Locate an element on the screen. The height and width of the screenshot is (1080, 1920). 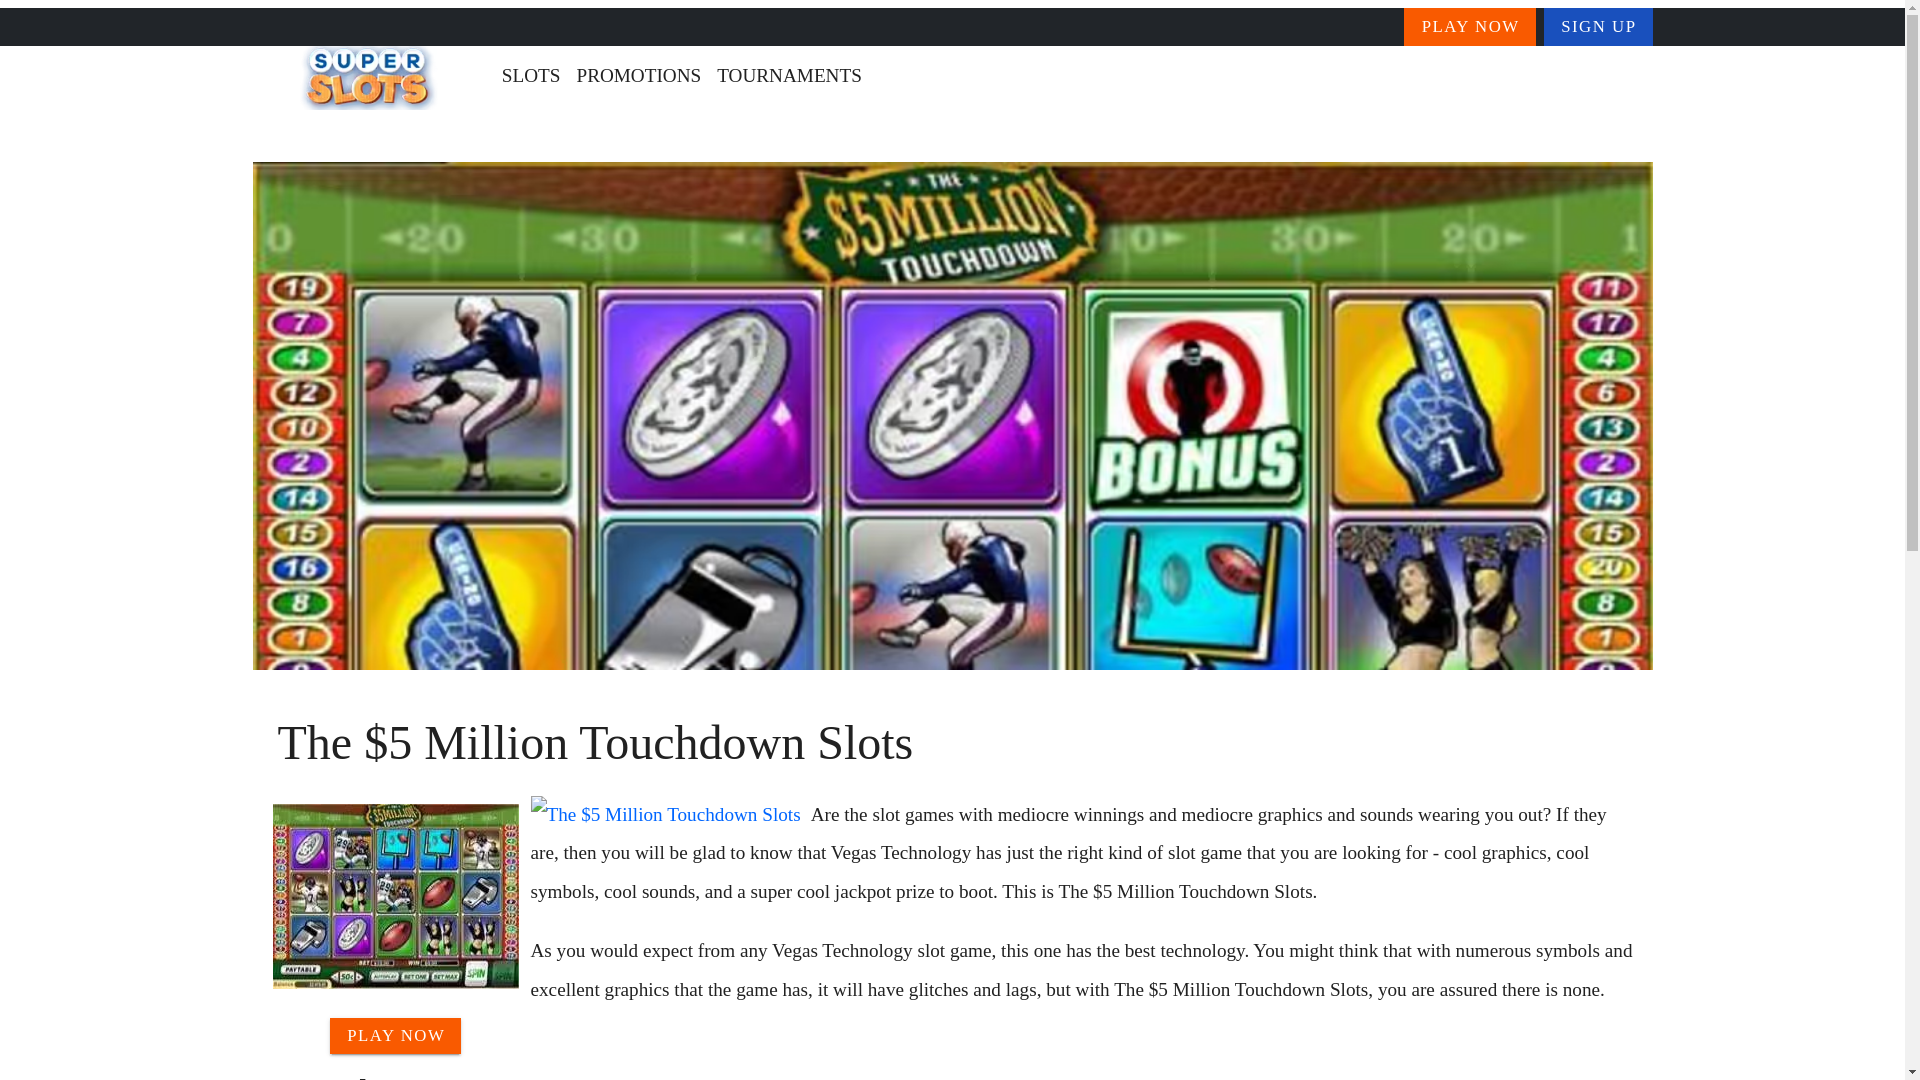
PLAY NOW is located at coordinates (1470, 26).